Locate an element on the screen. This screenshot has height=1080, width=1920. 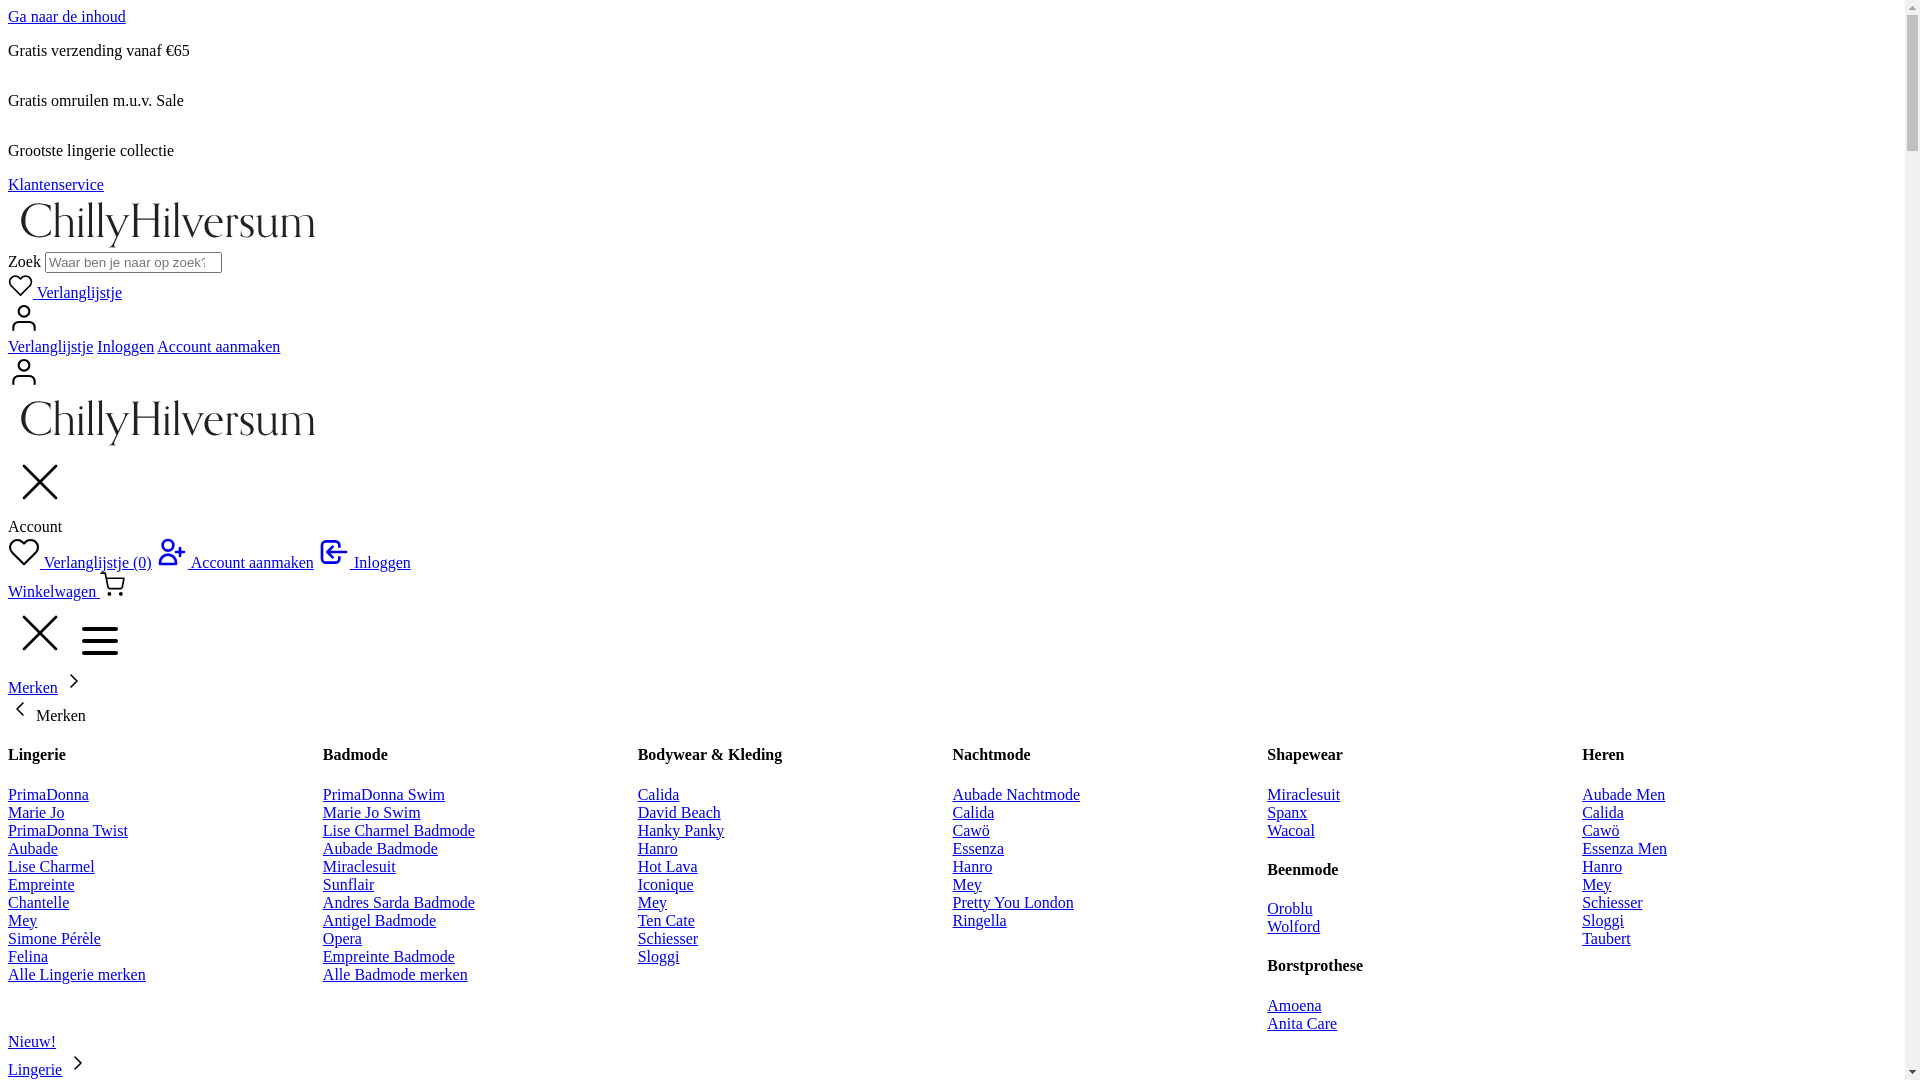
Felina is located at coordinates (28, 956).